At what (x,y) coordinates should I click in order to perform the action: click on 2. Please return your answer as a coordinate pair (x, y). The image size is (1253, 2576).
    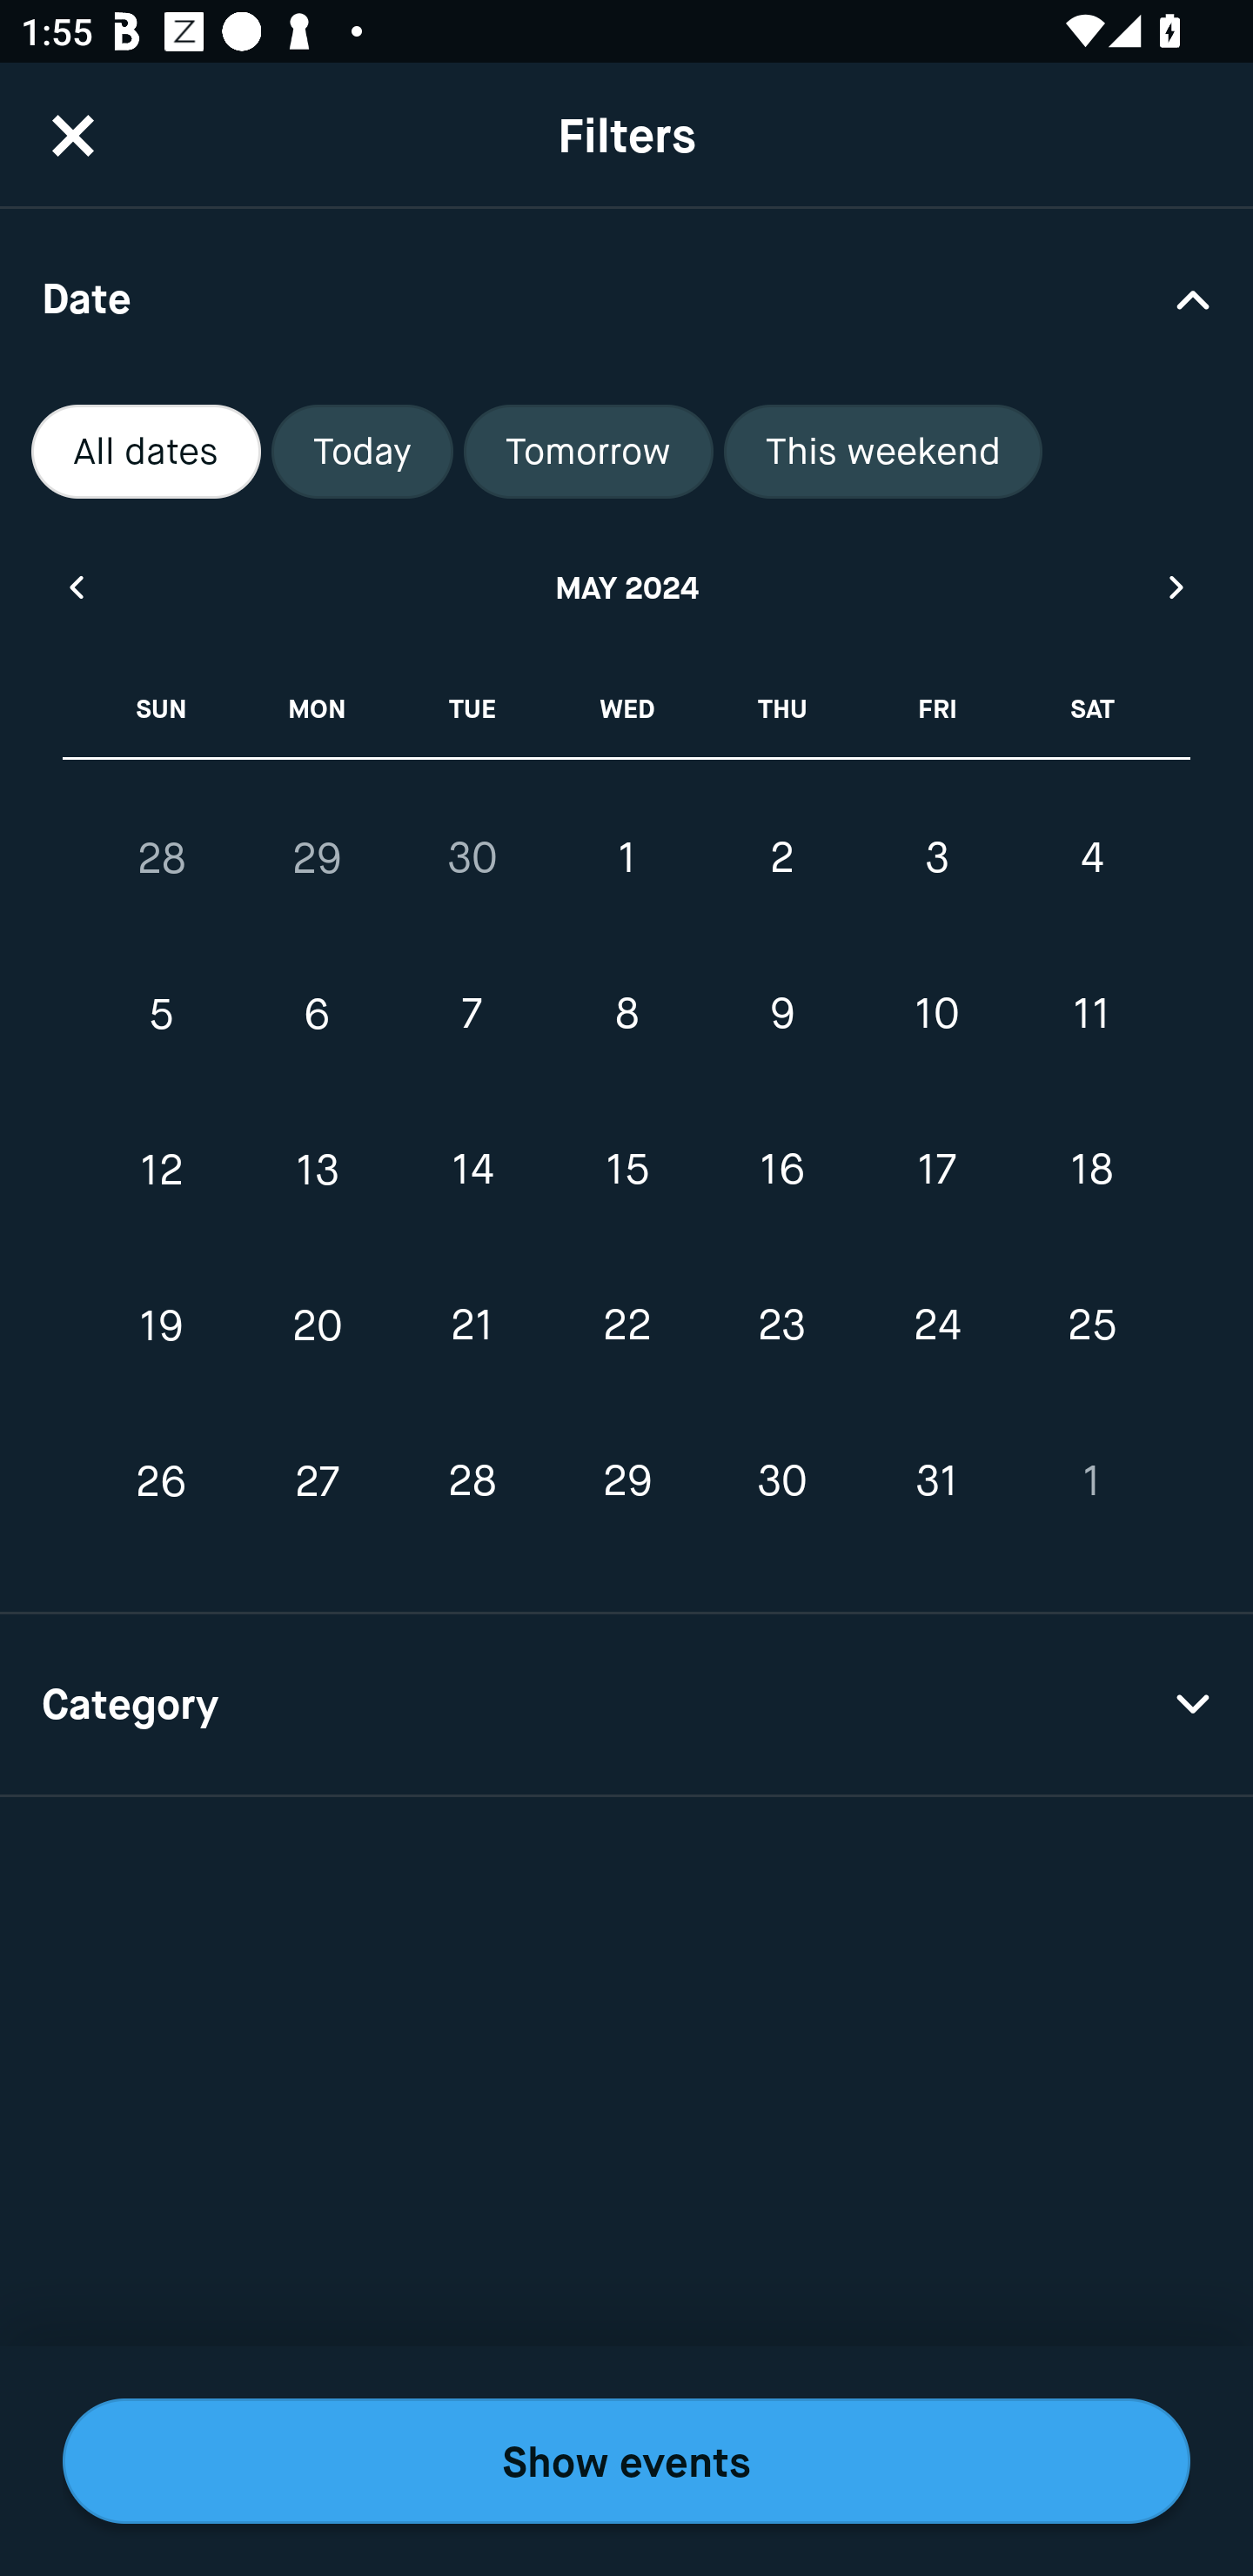
    Looking at the image, I should click on (781, 857).